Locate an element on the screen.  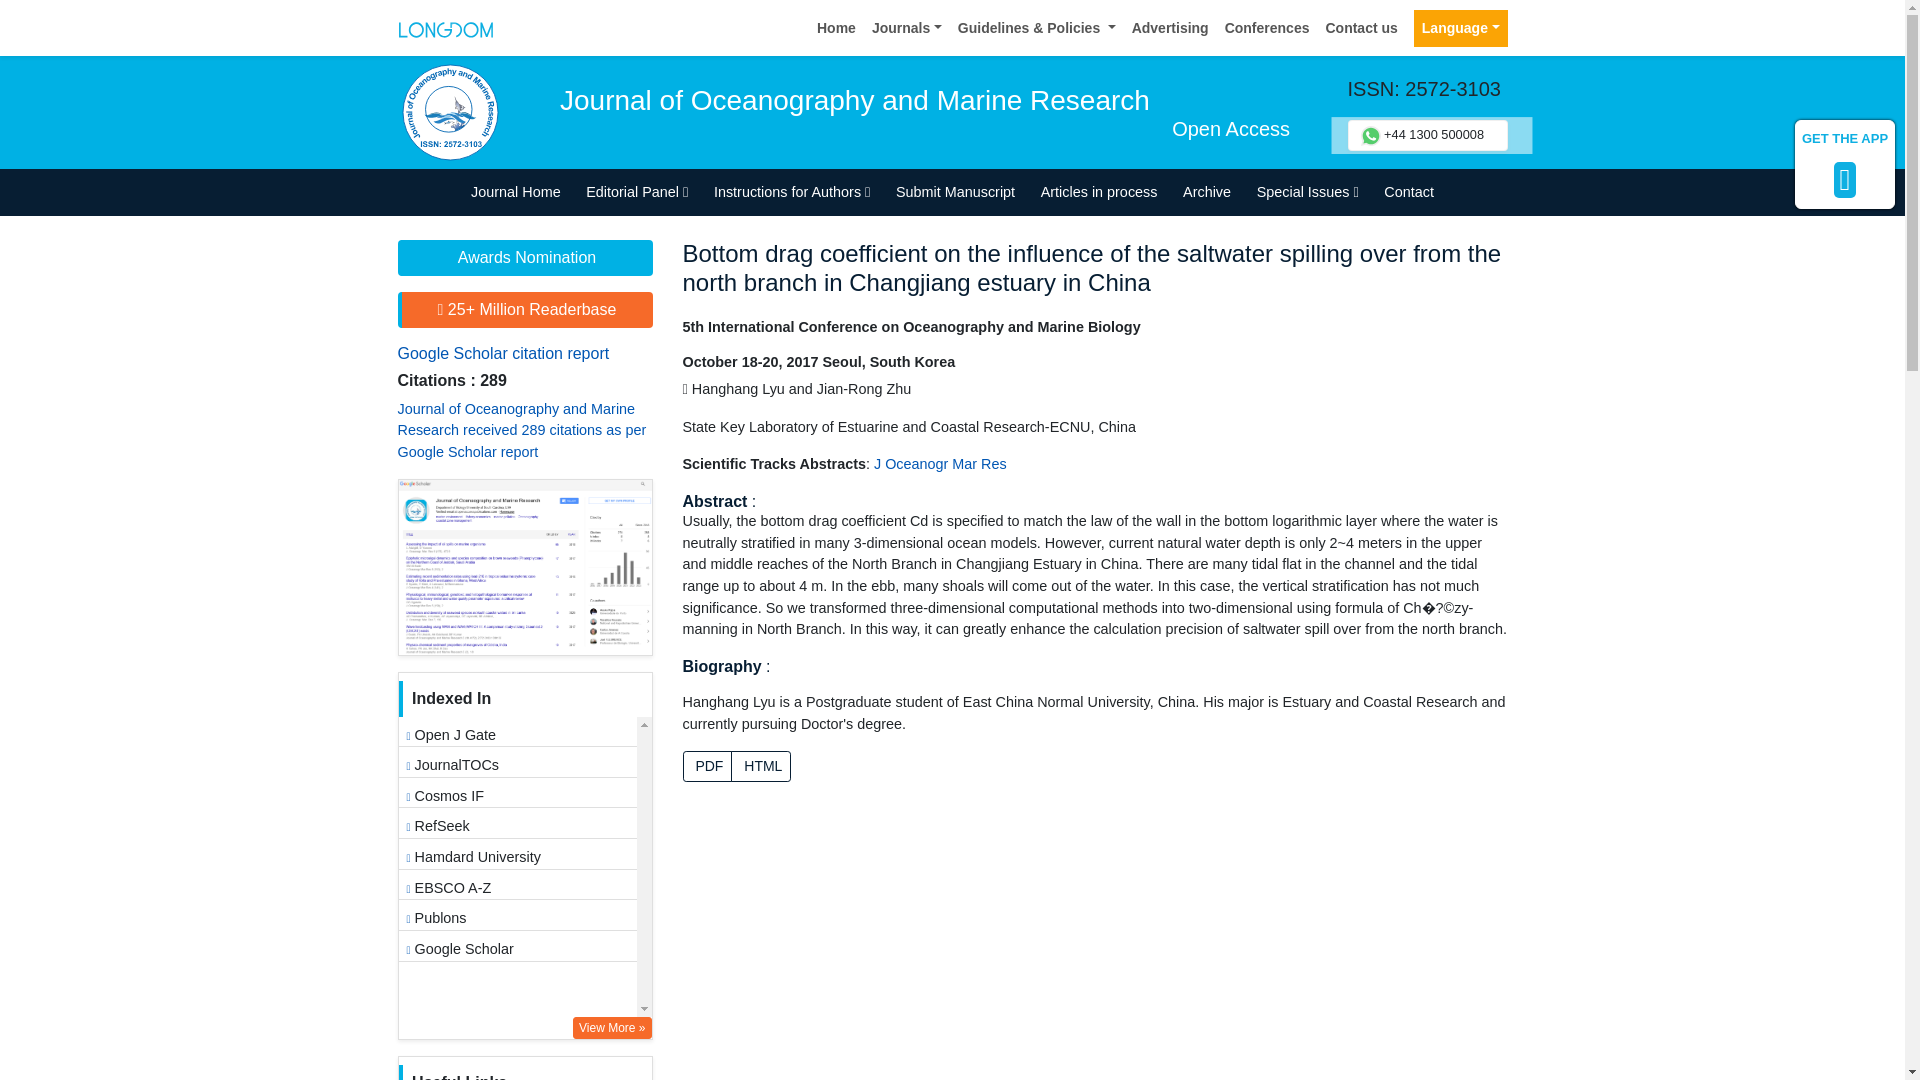
Contact us is located at coordinates (1361, 28).